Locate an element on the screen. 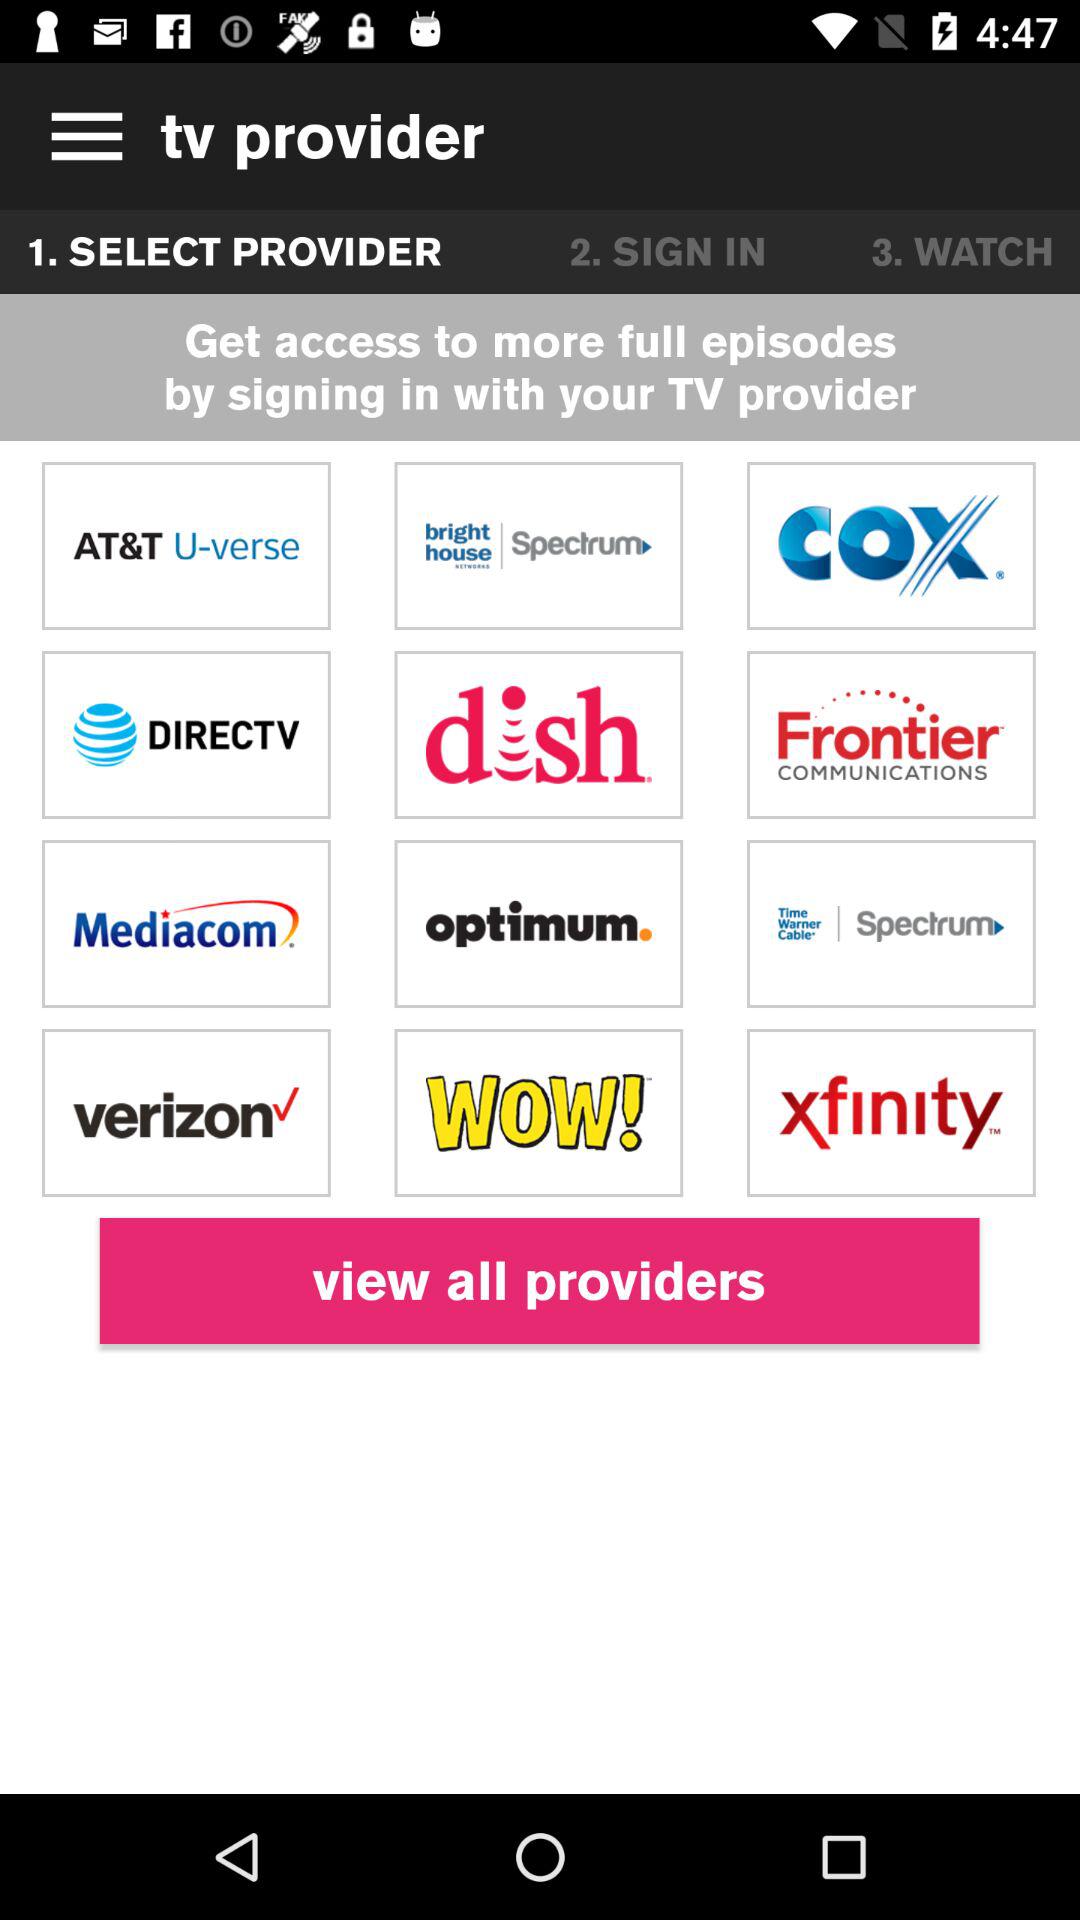 The width and height of the screenshot is (1080, 1920). open icon above 1. select provider icon is located at coordinates (80, 136).